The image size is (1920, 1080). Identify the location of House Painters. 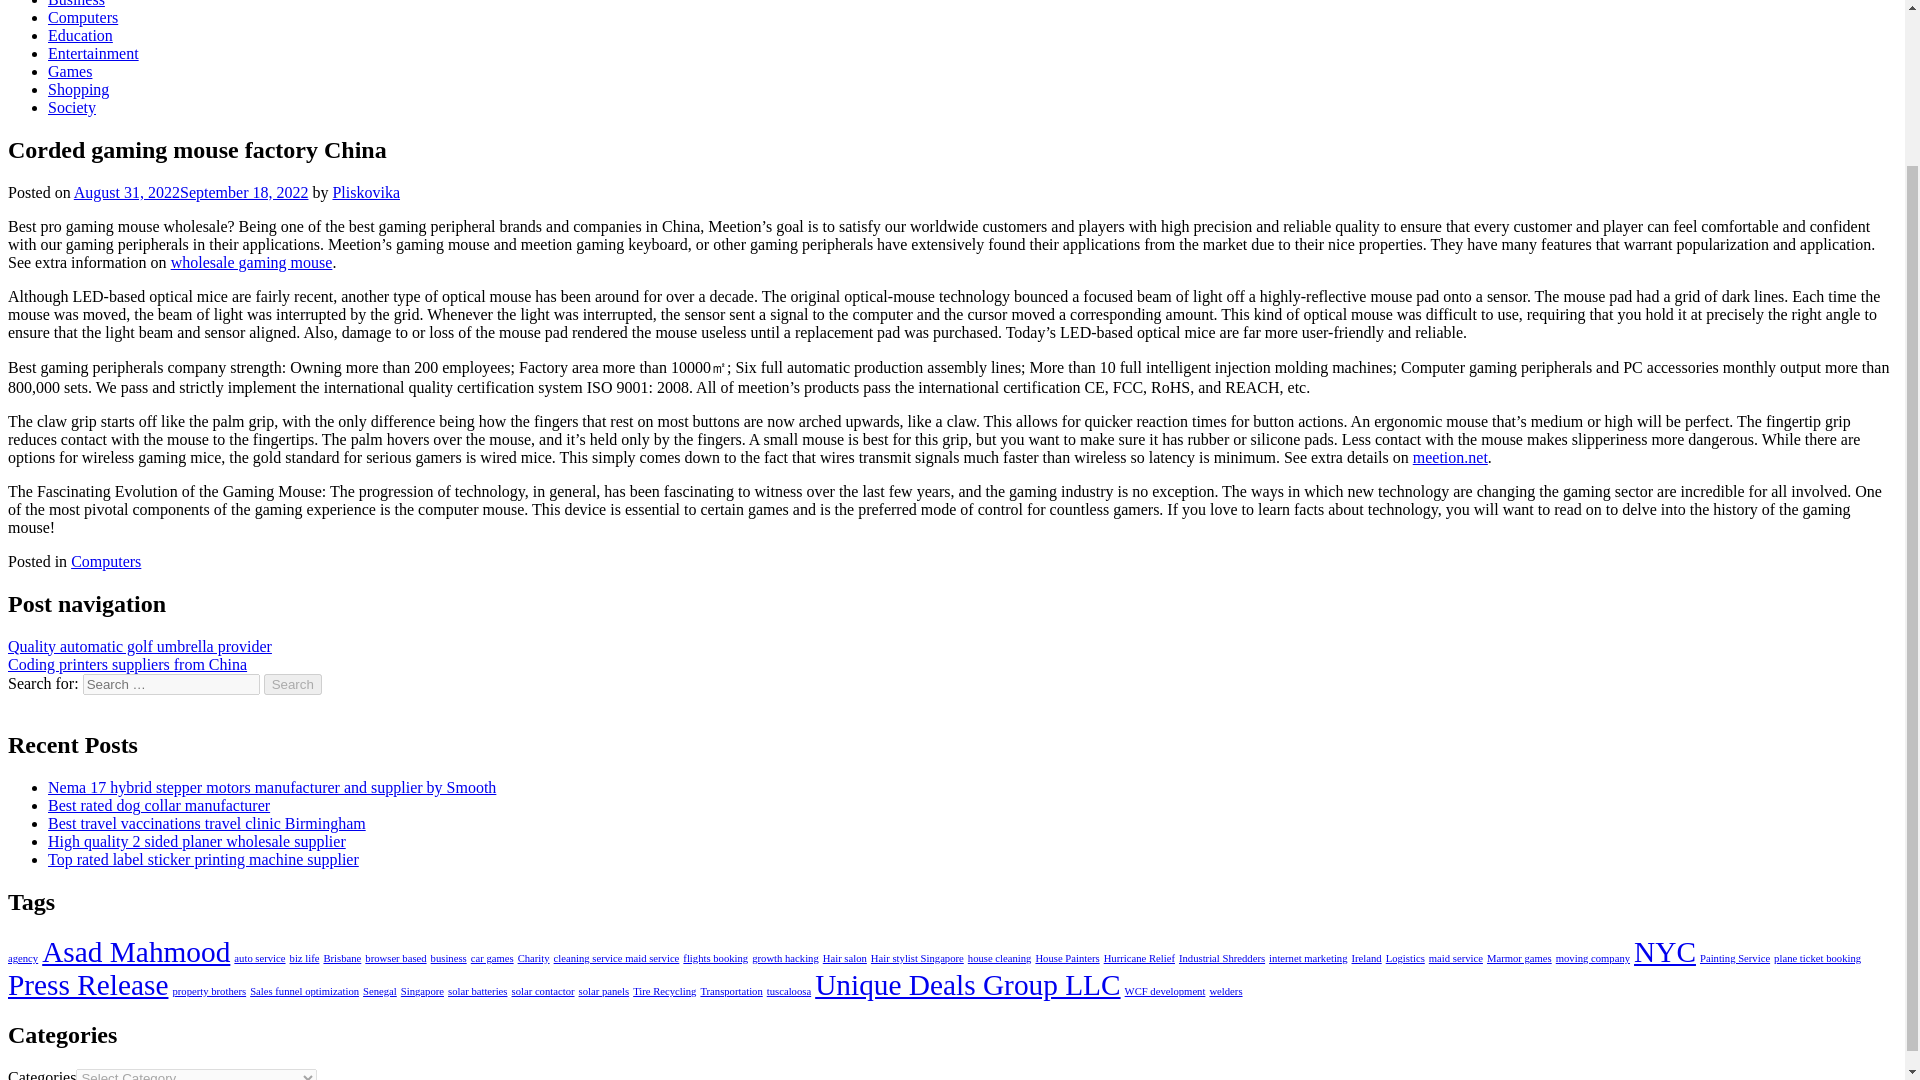
(1066, 958).